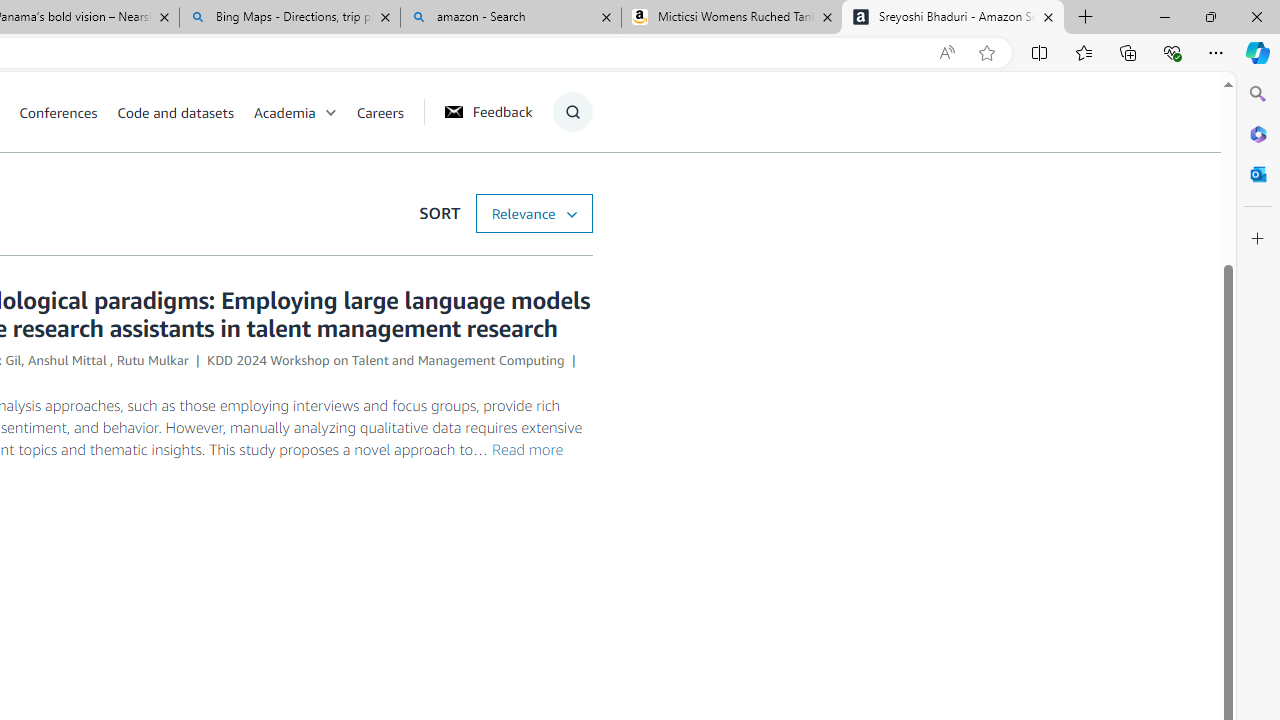  Describe the element at coordinates (152, 360) in the screenshot. I see `Rutu Mulkar` at that location.